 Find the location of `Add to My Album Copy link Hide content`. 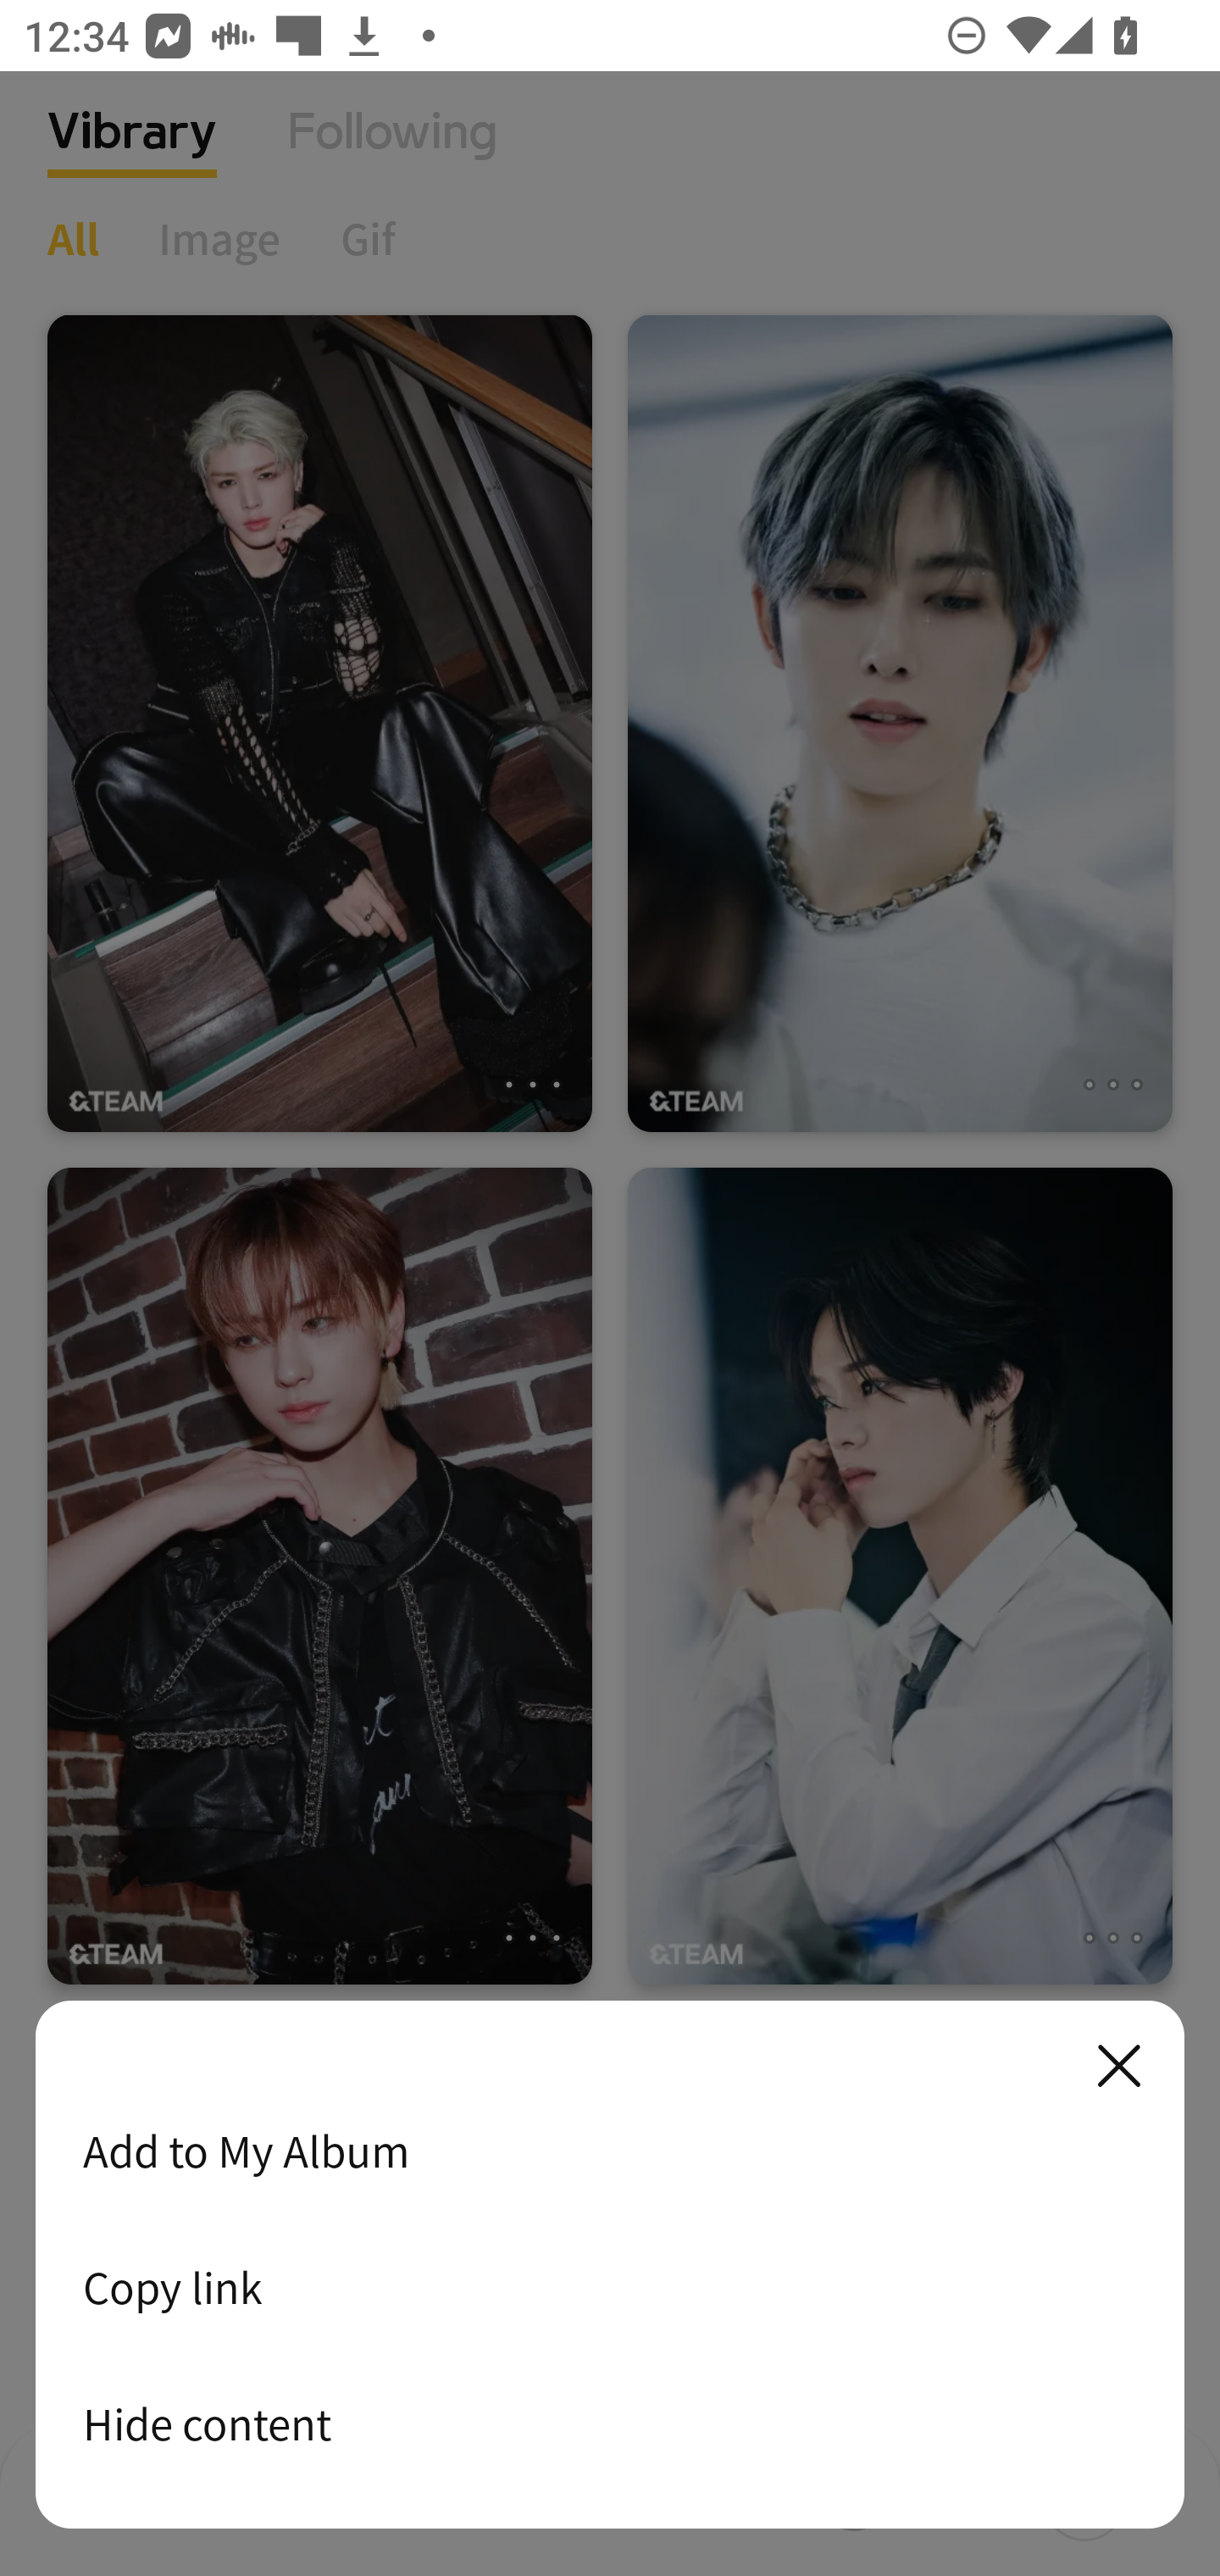

Add to My Album Copy link Hide content is located at coordinates (610, 2266).